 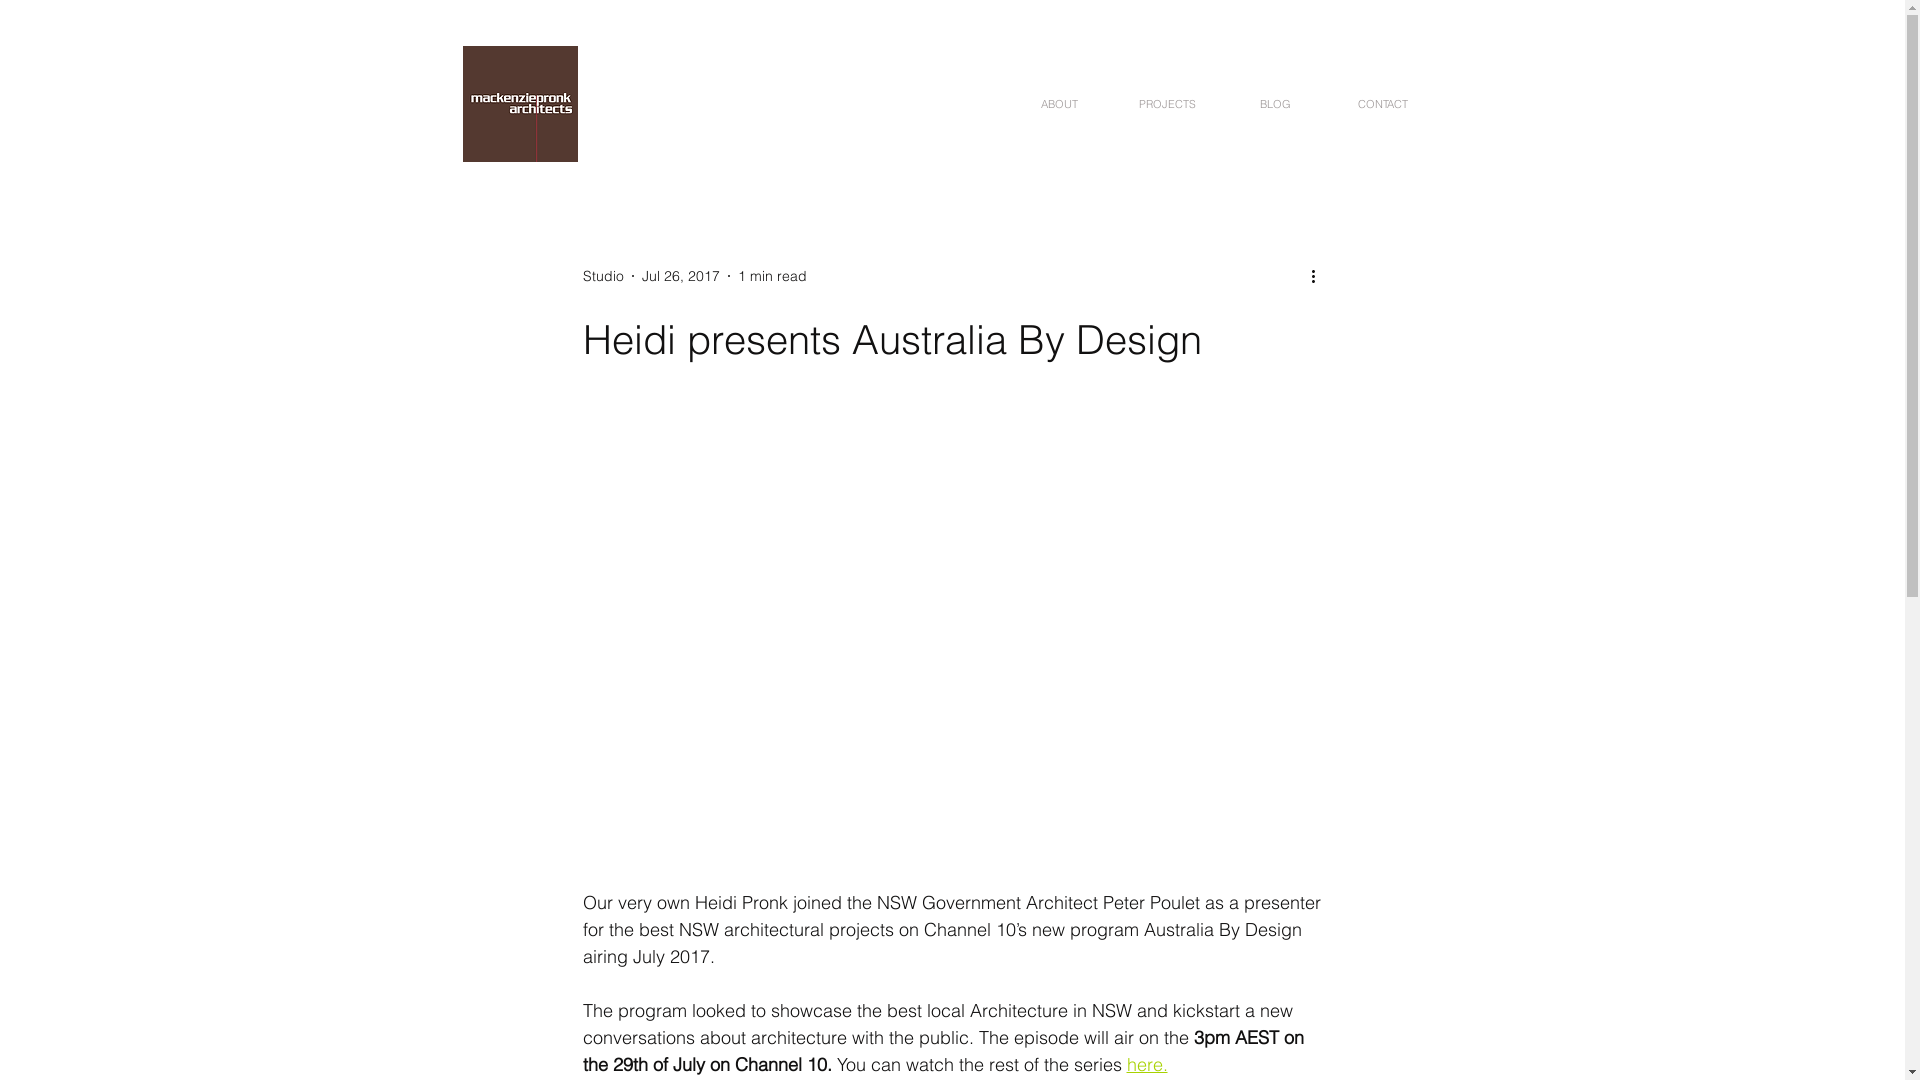 I want to click on BLOG, so click(x=1274, y=104).